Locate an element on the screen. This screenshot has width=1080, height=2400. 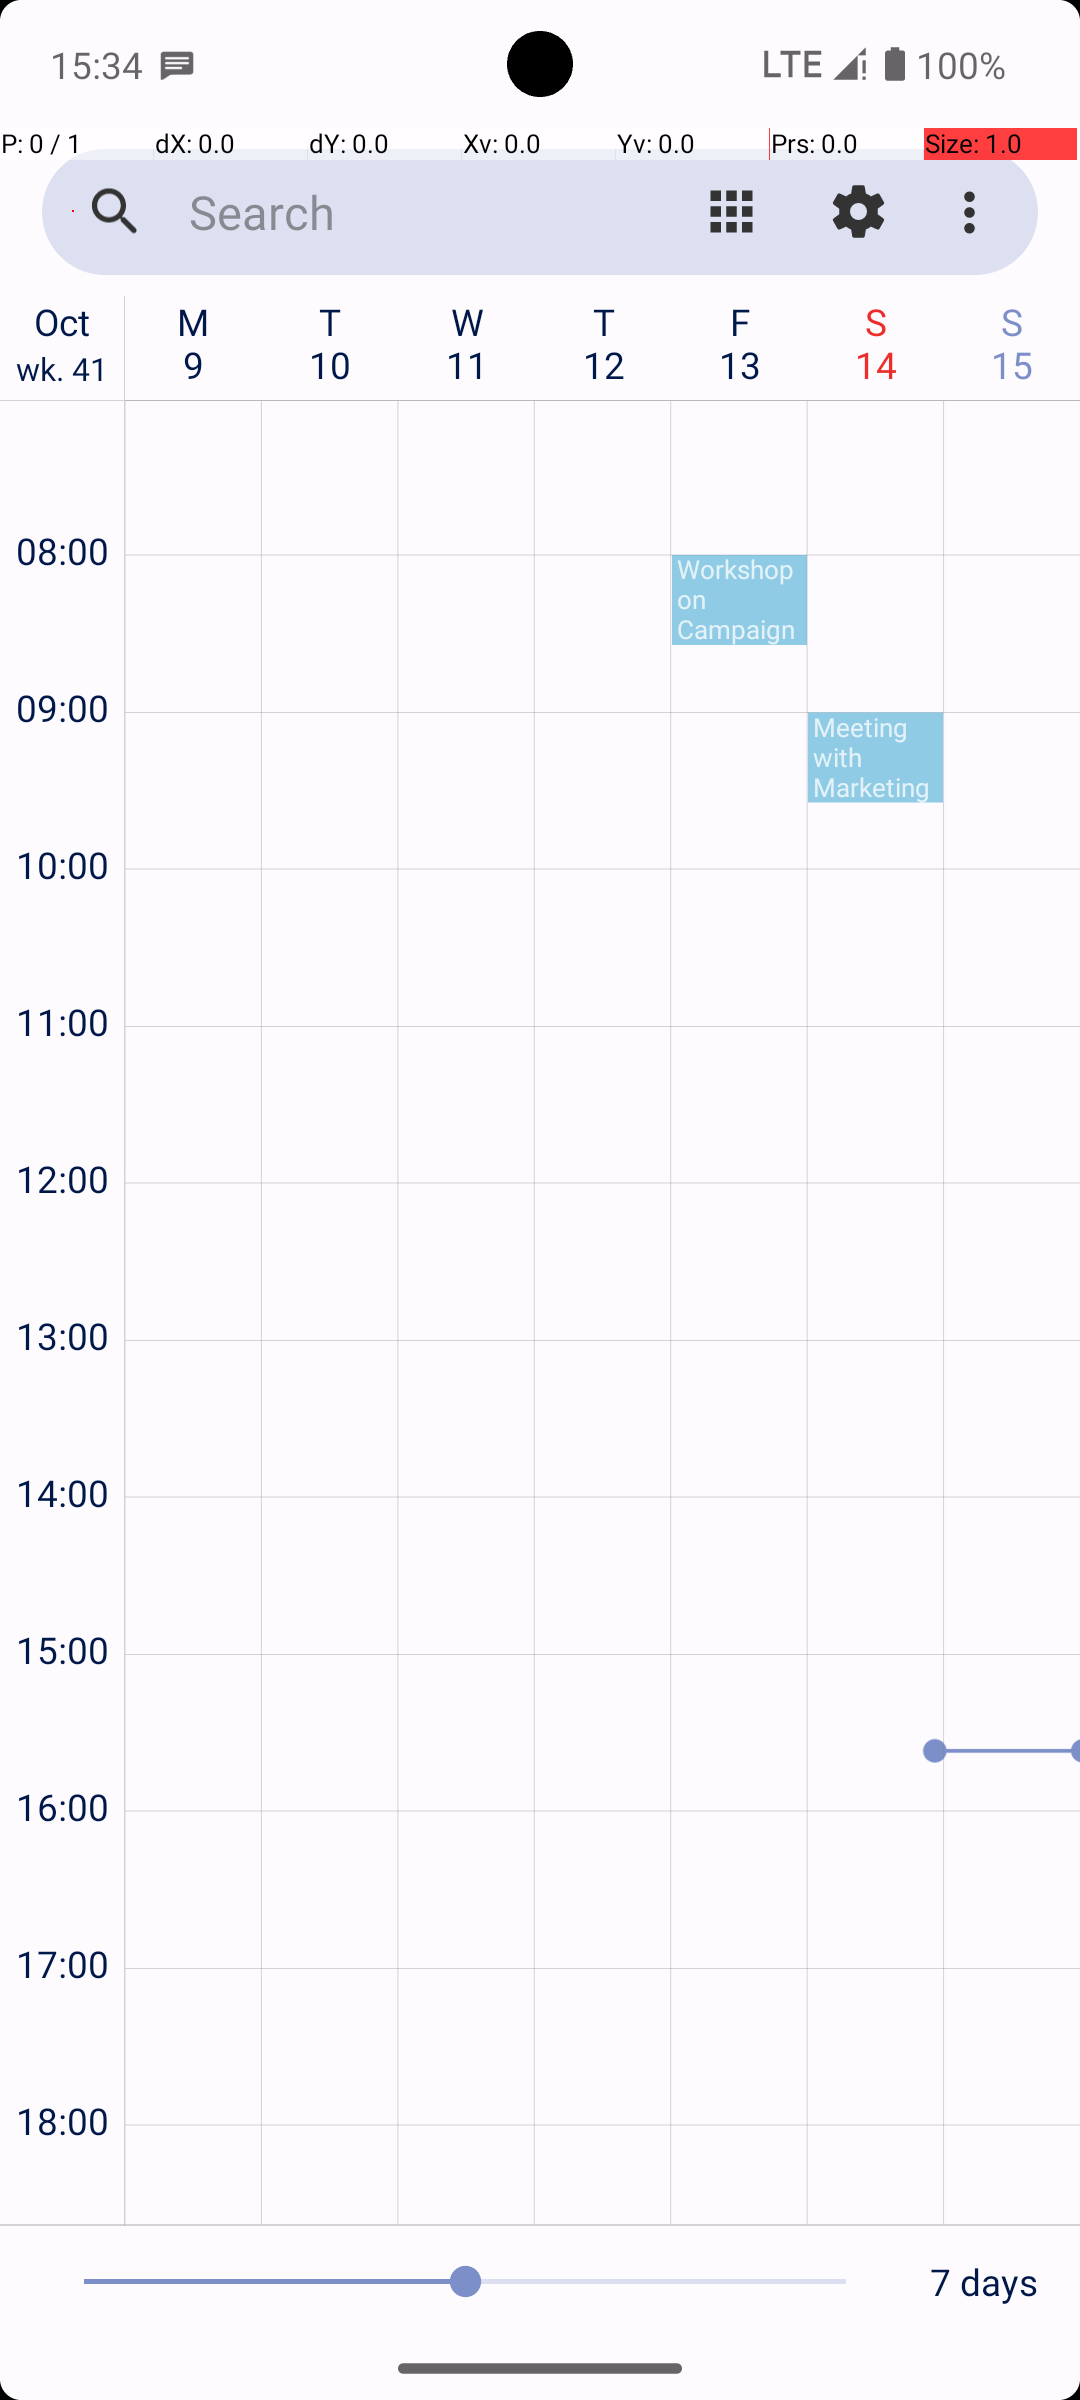
T
12 is located at coordinates (604, 343).